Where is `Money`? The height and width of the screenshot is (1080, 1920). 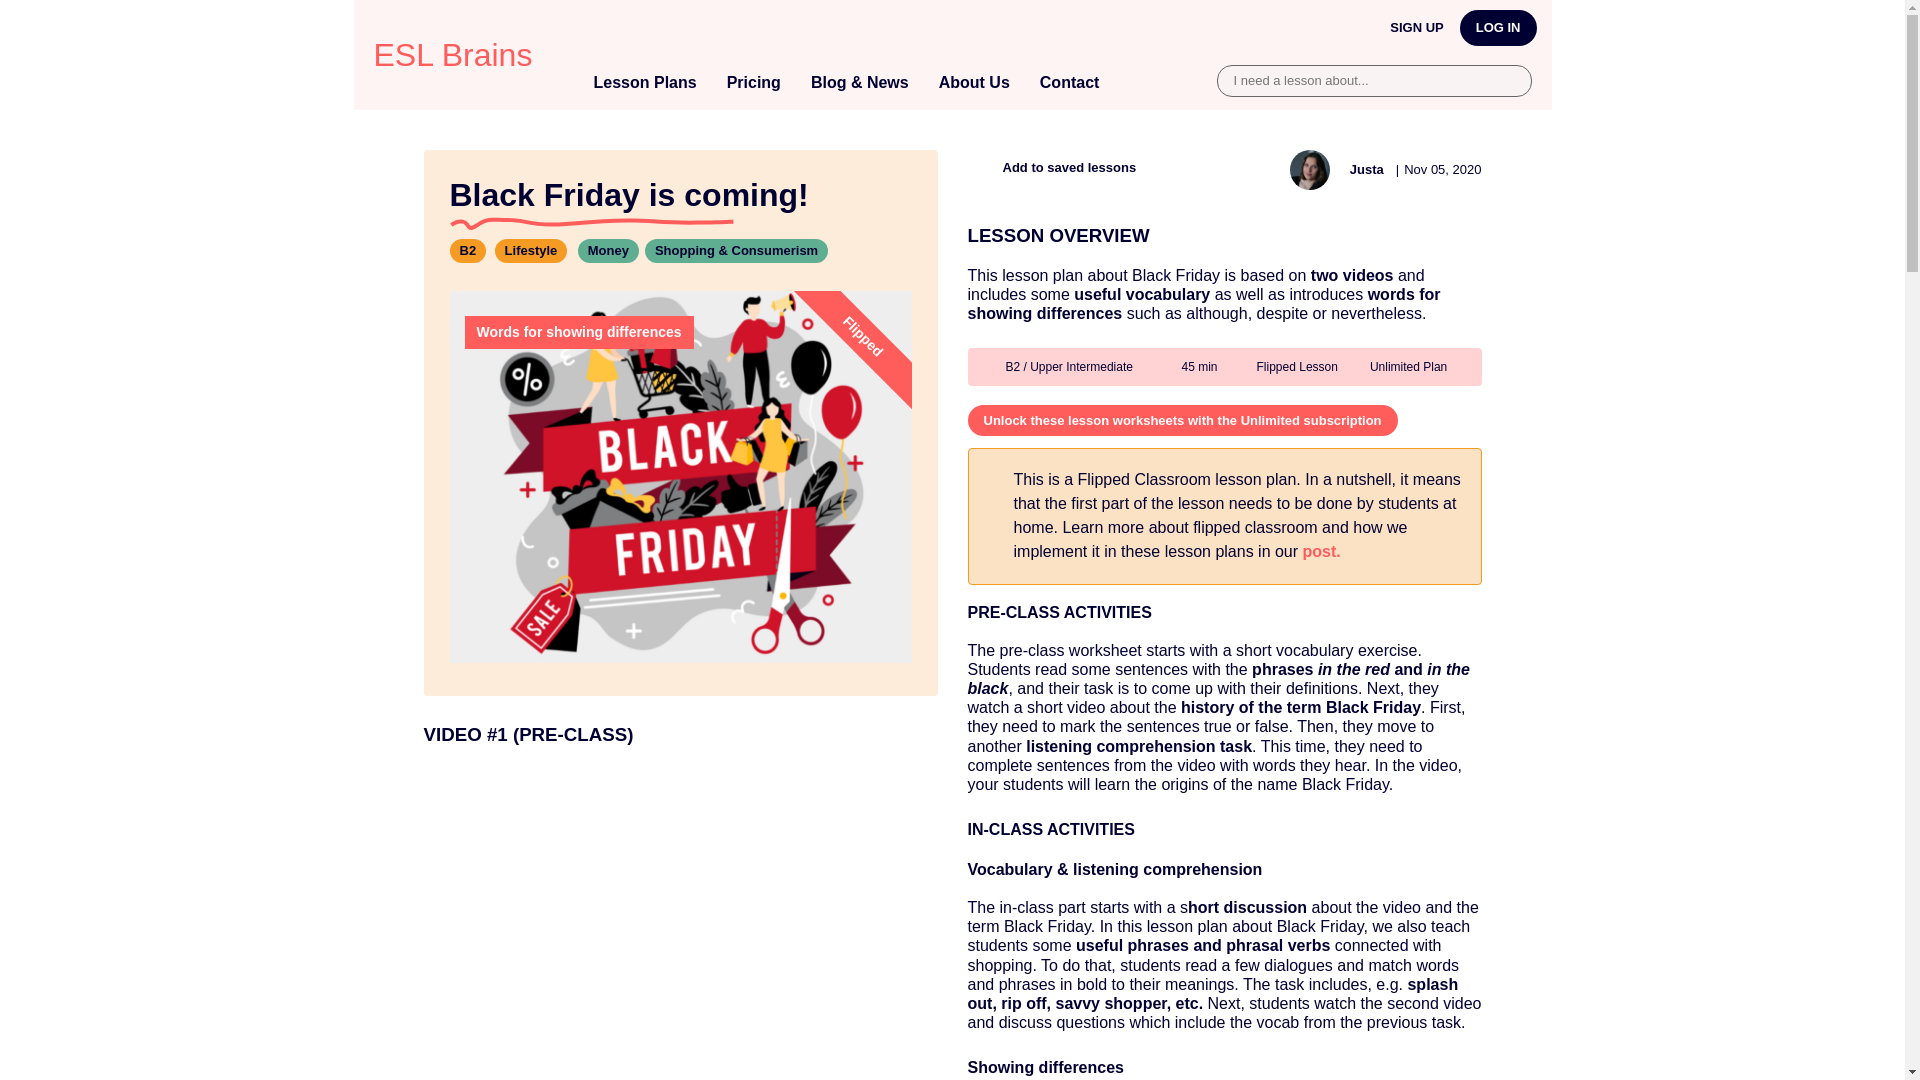 Money is located at coordinates (608, 250).